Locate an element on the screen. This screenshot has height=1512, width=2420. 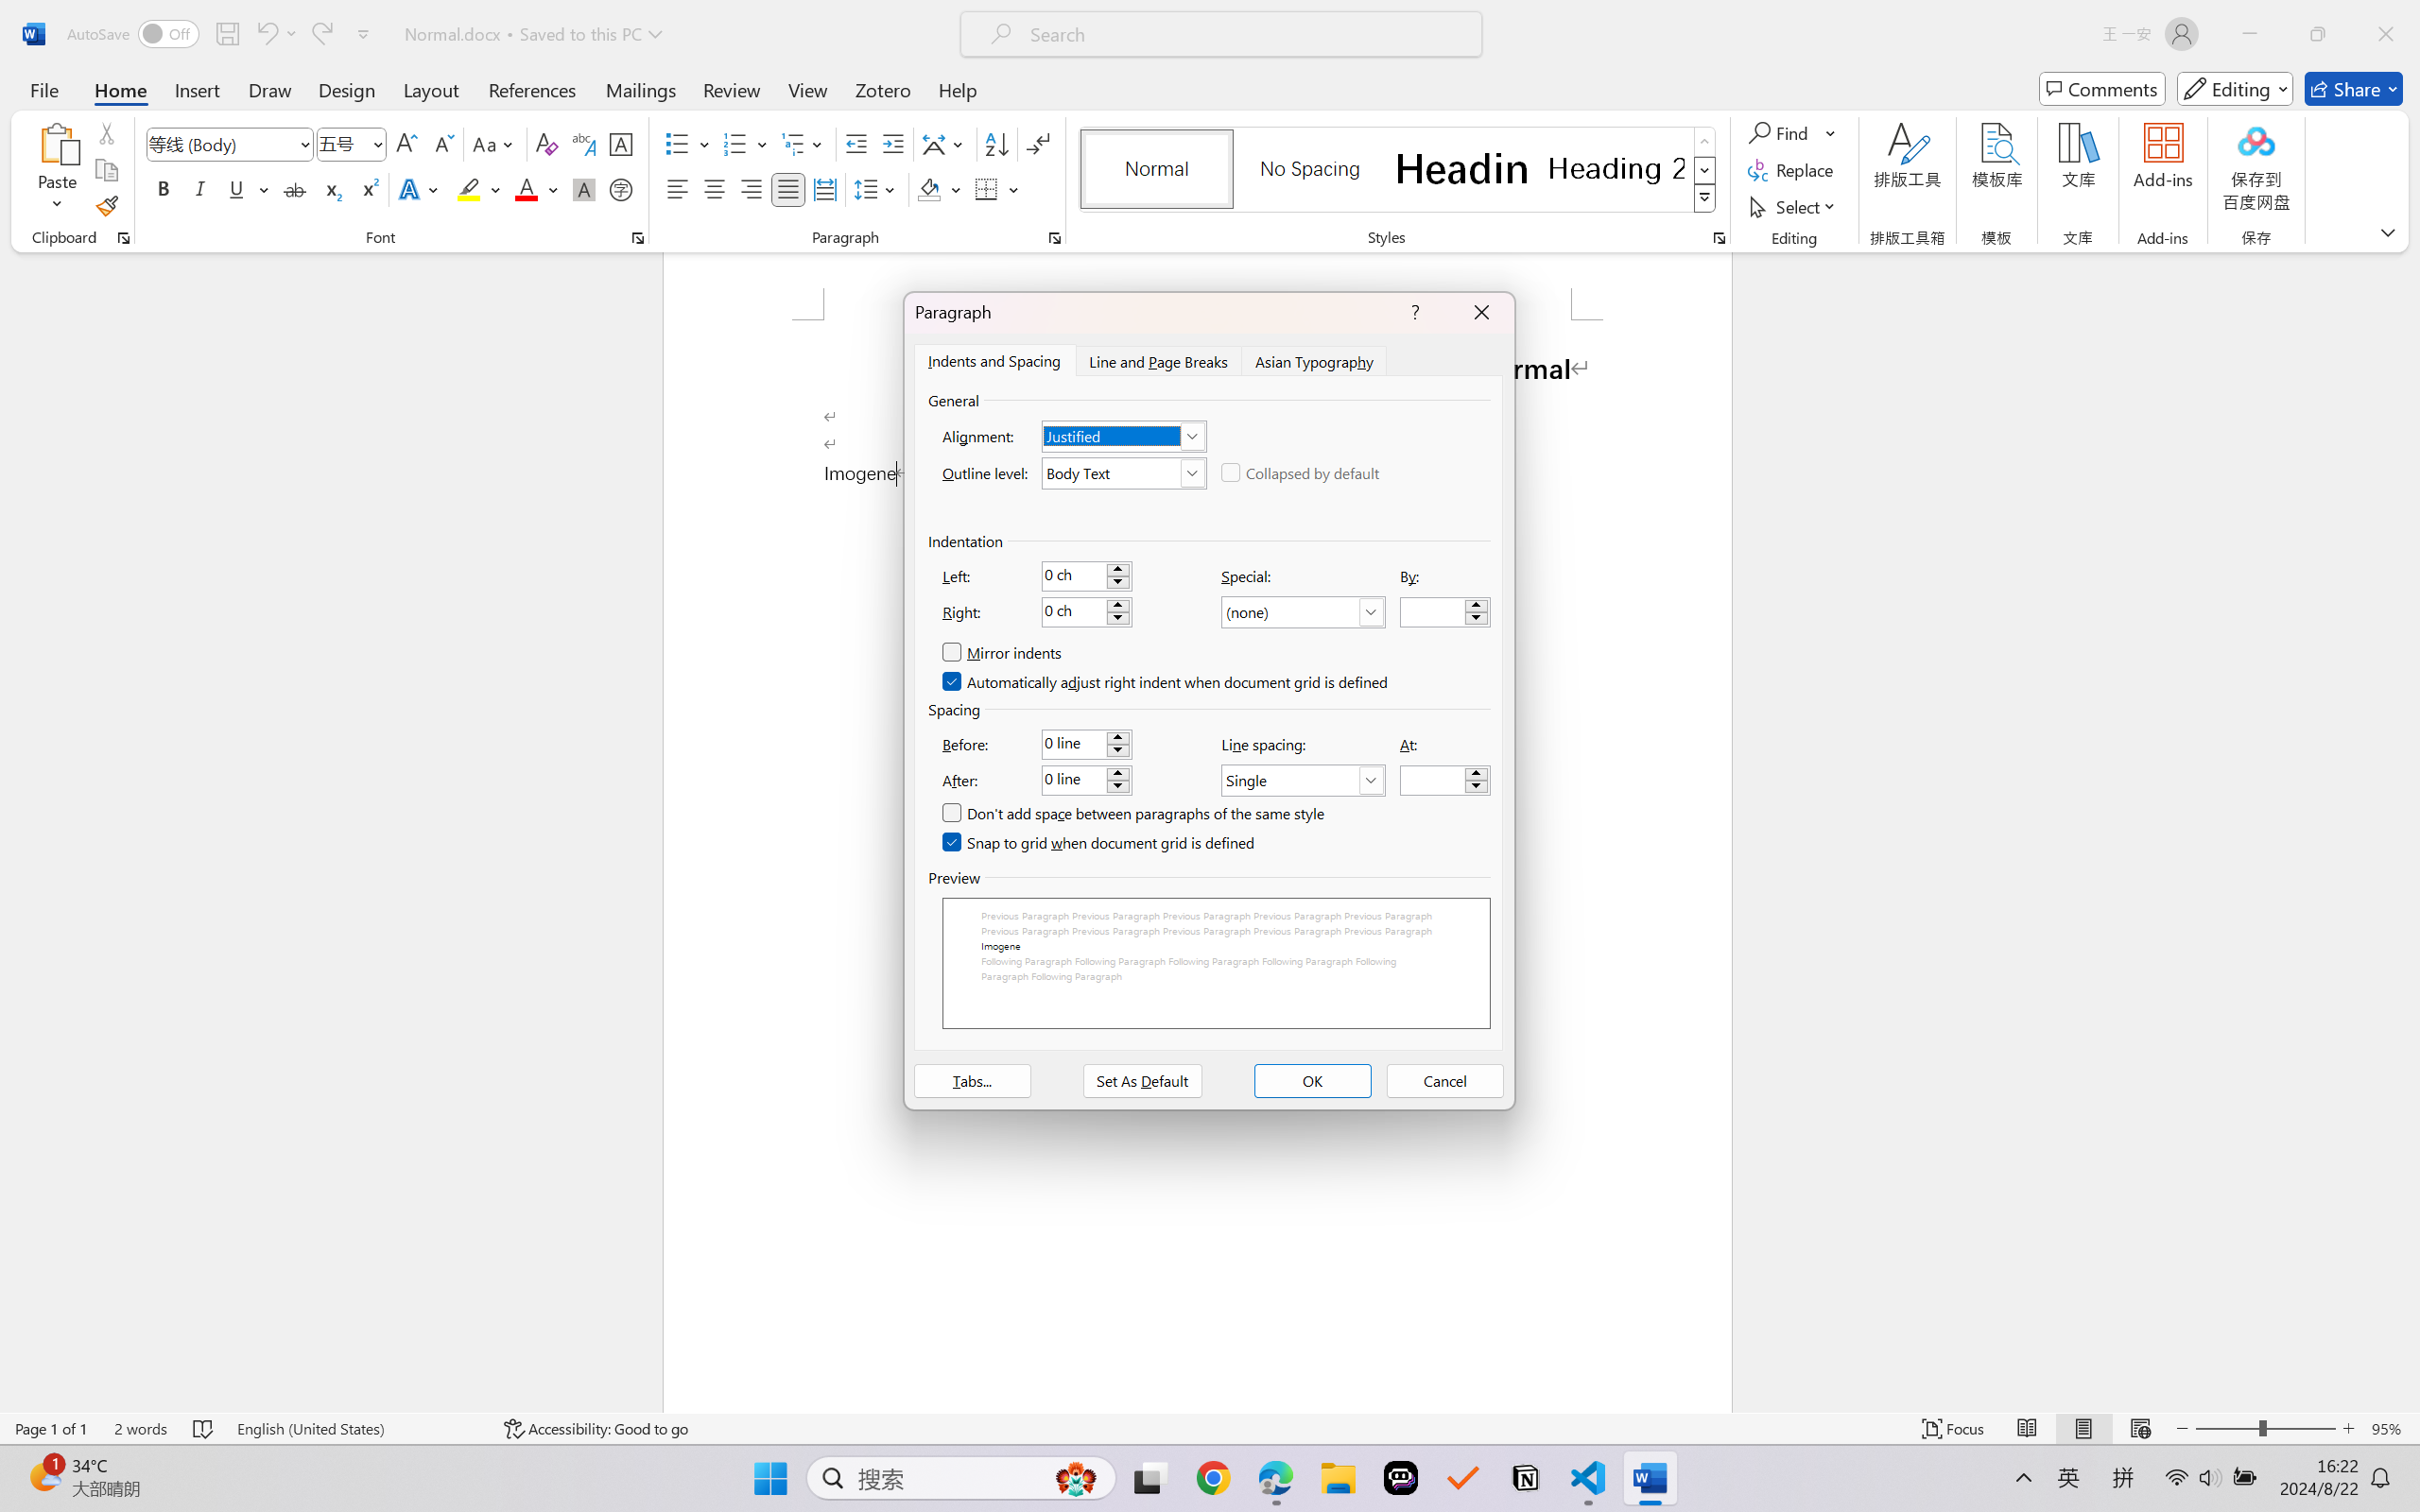
Format Painter is located at coordinates (106, 206).